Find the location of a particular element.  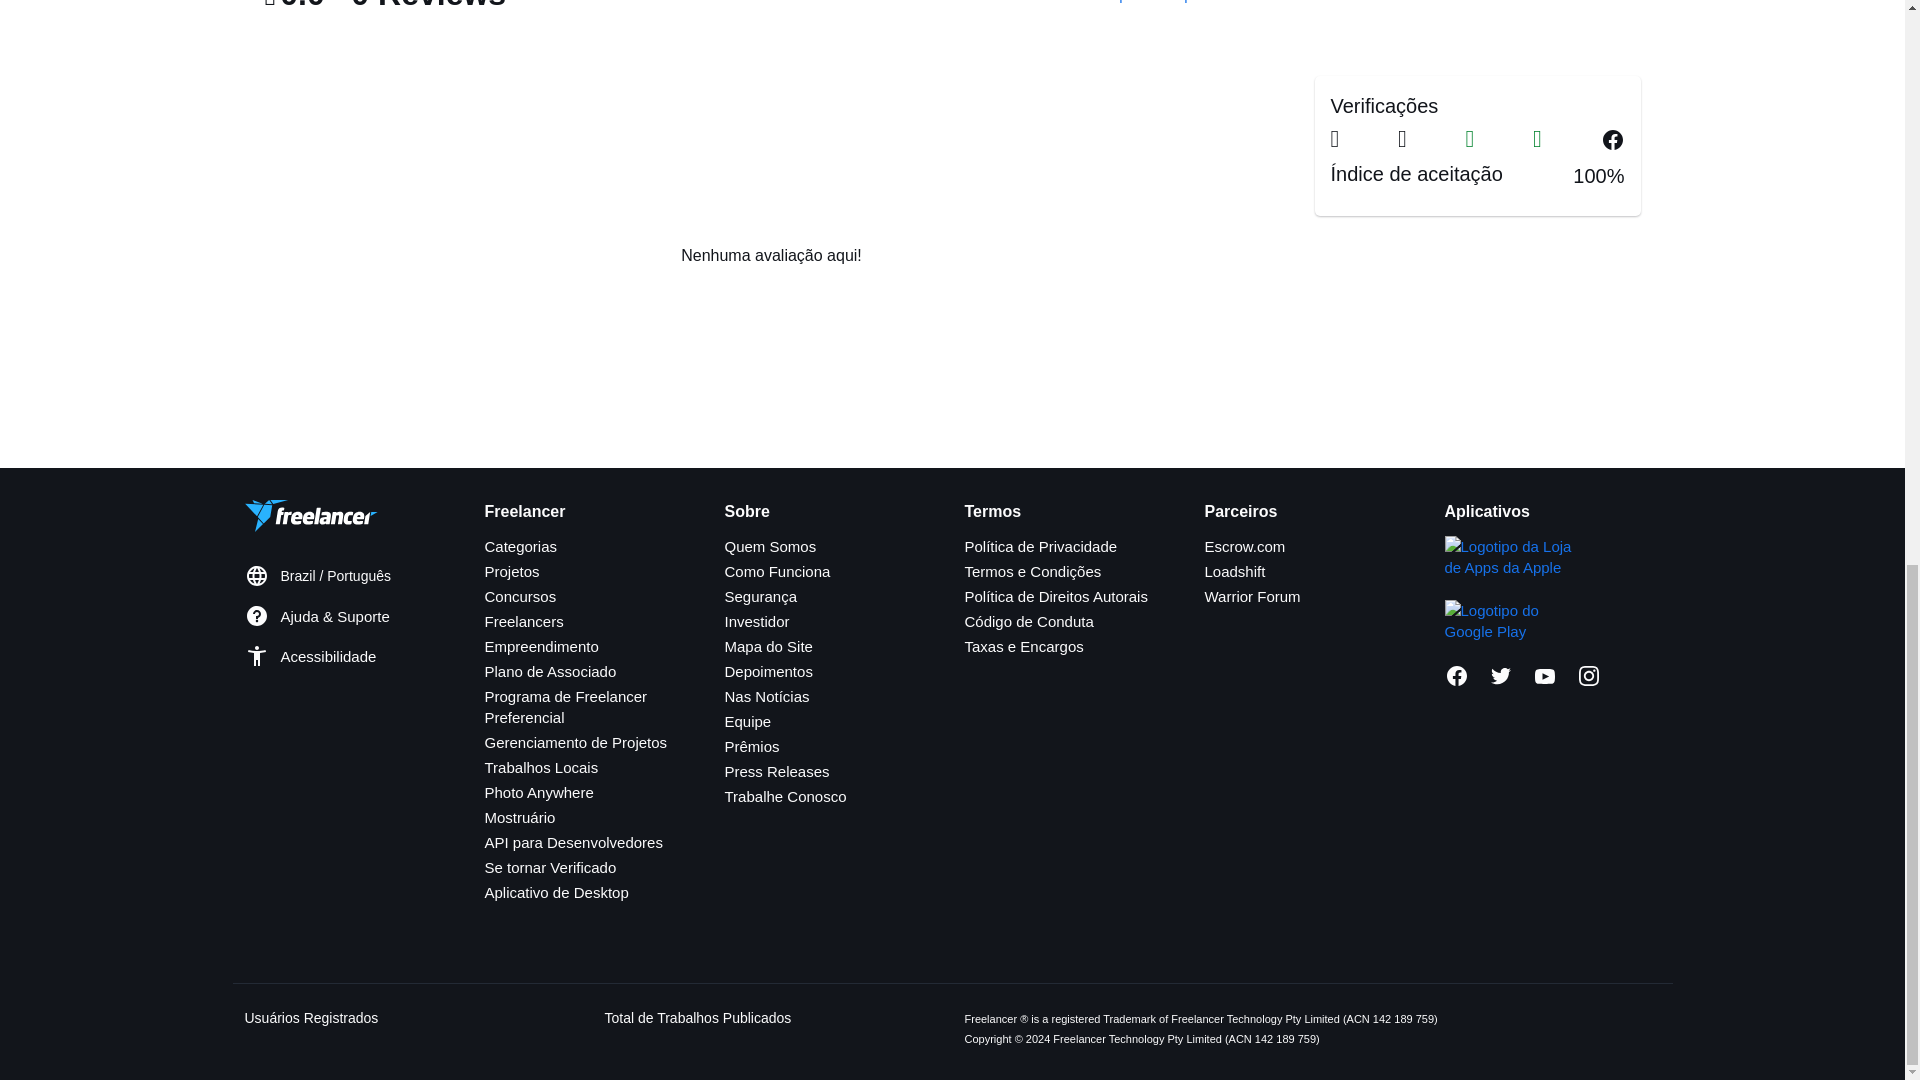

Projetos is located at coordinates (511, 570).